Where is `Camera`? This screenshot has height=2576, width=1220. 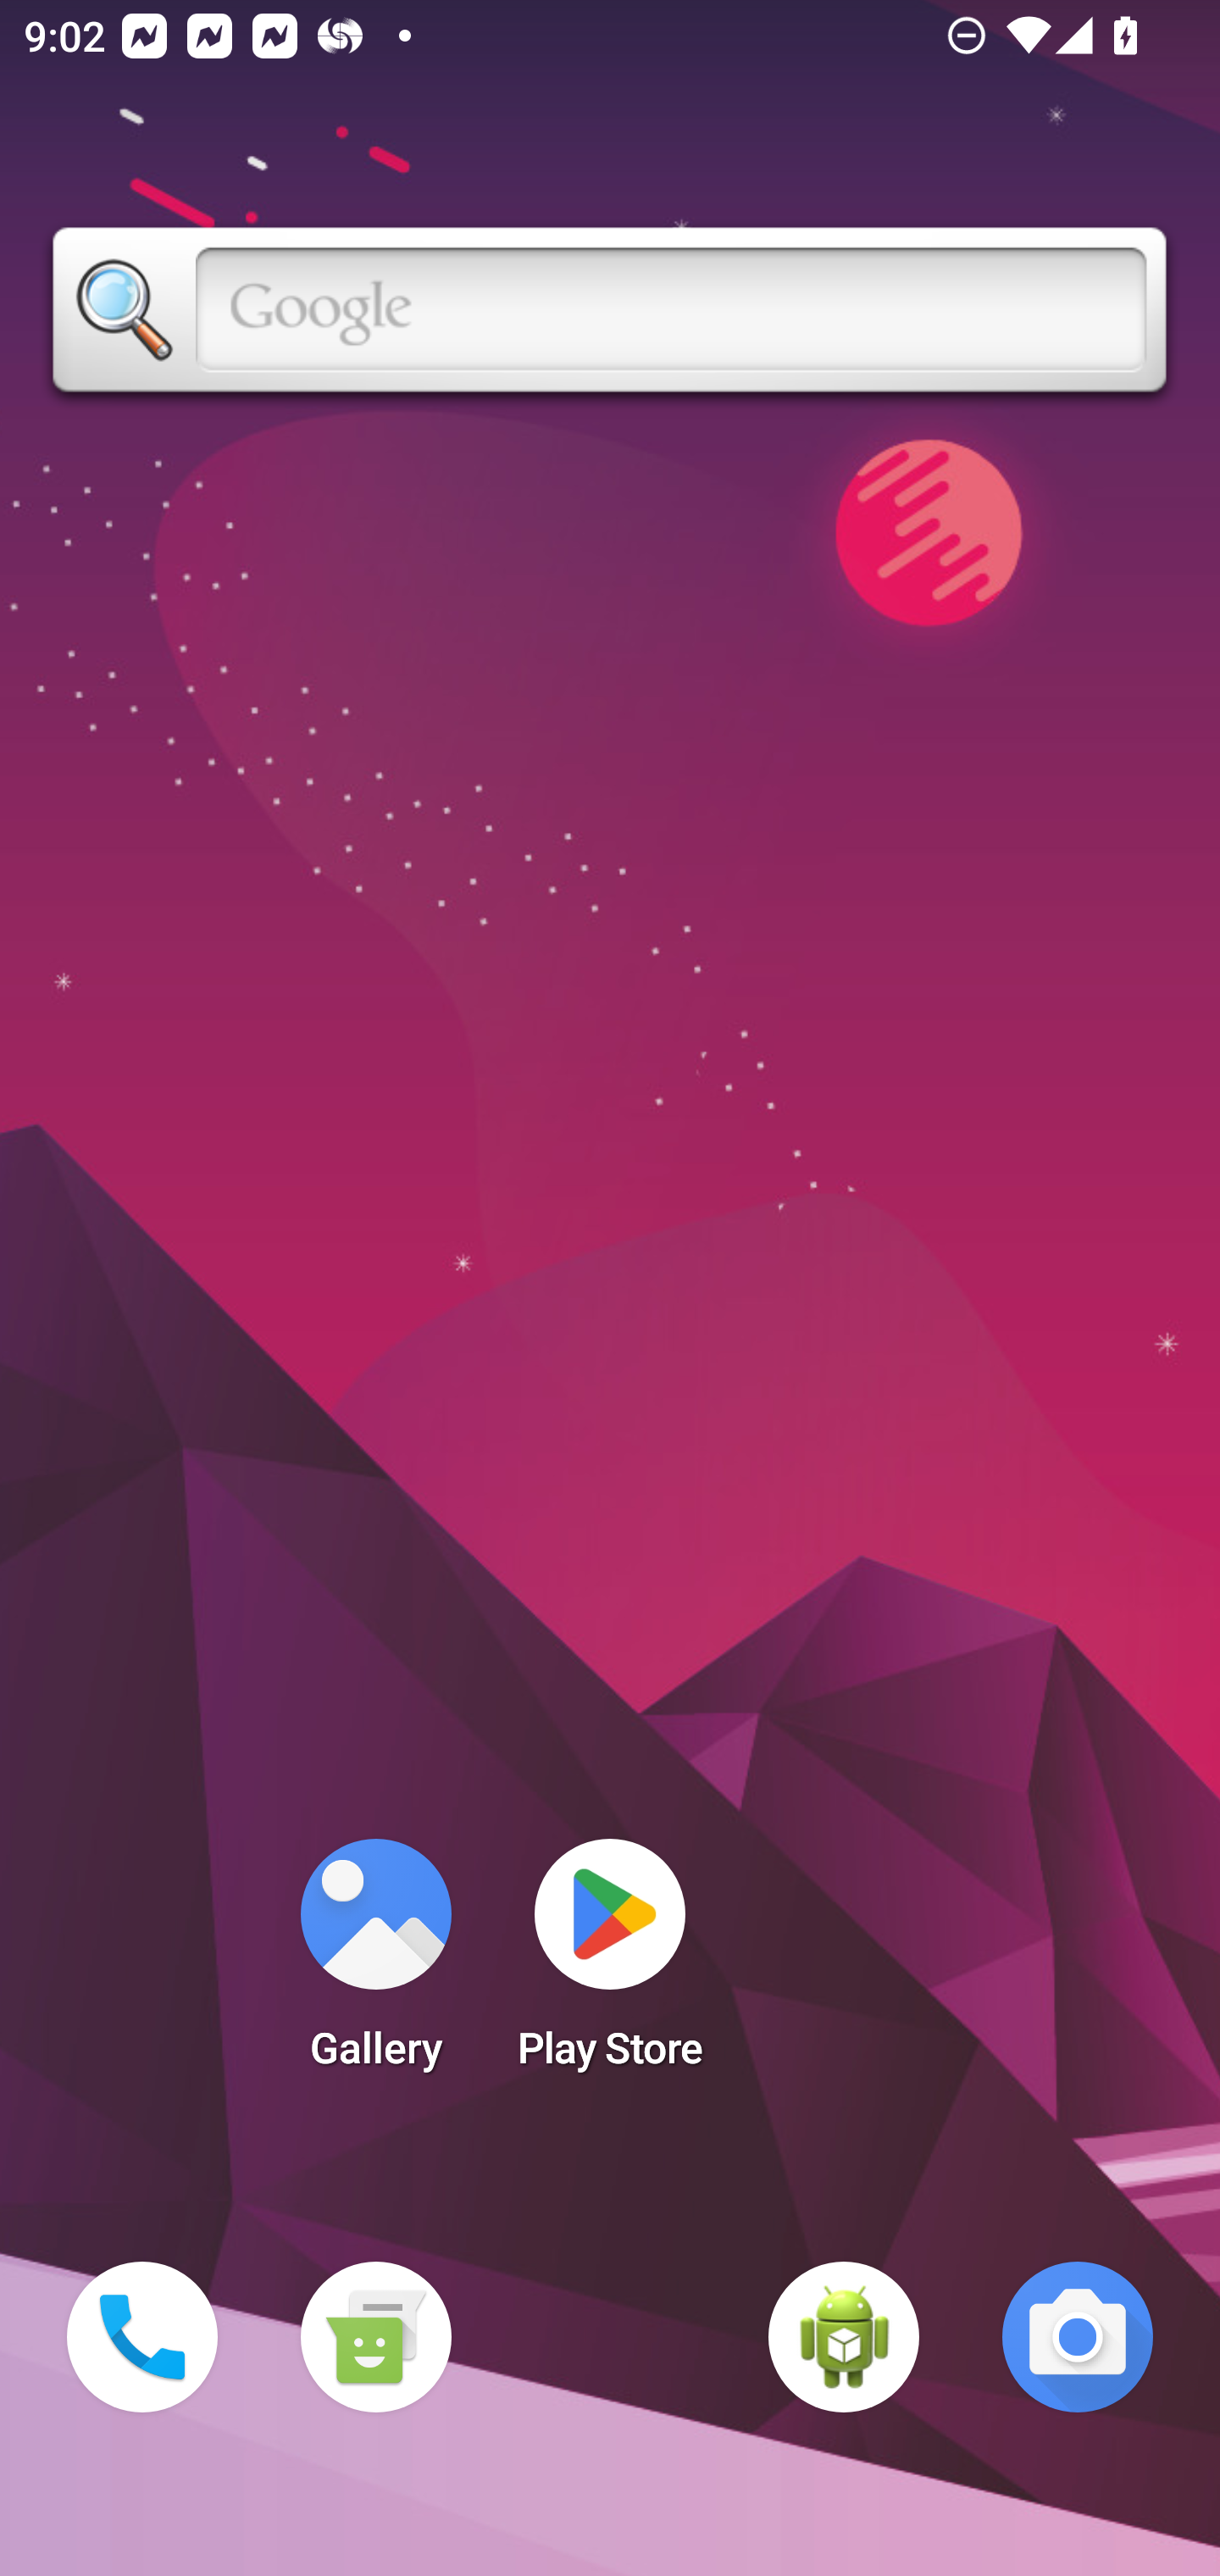 Camera is located at coordinates (1078, 2337).